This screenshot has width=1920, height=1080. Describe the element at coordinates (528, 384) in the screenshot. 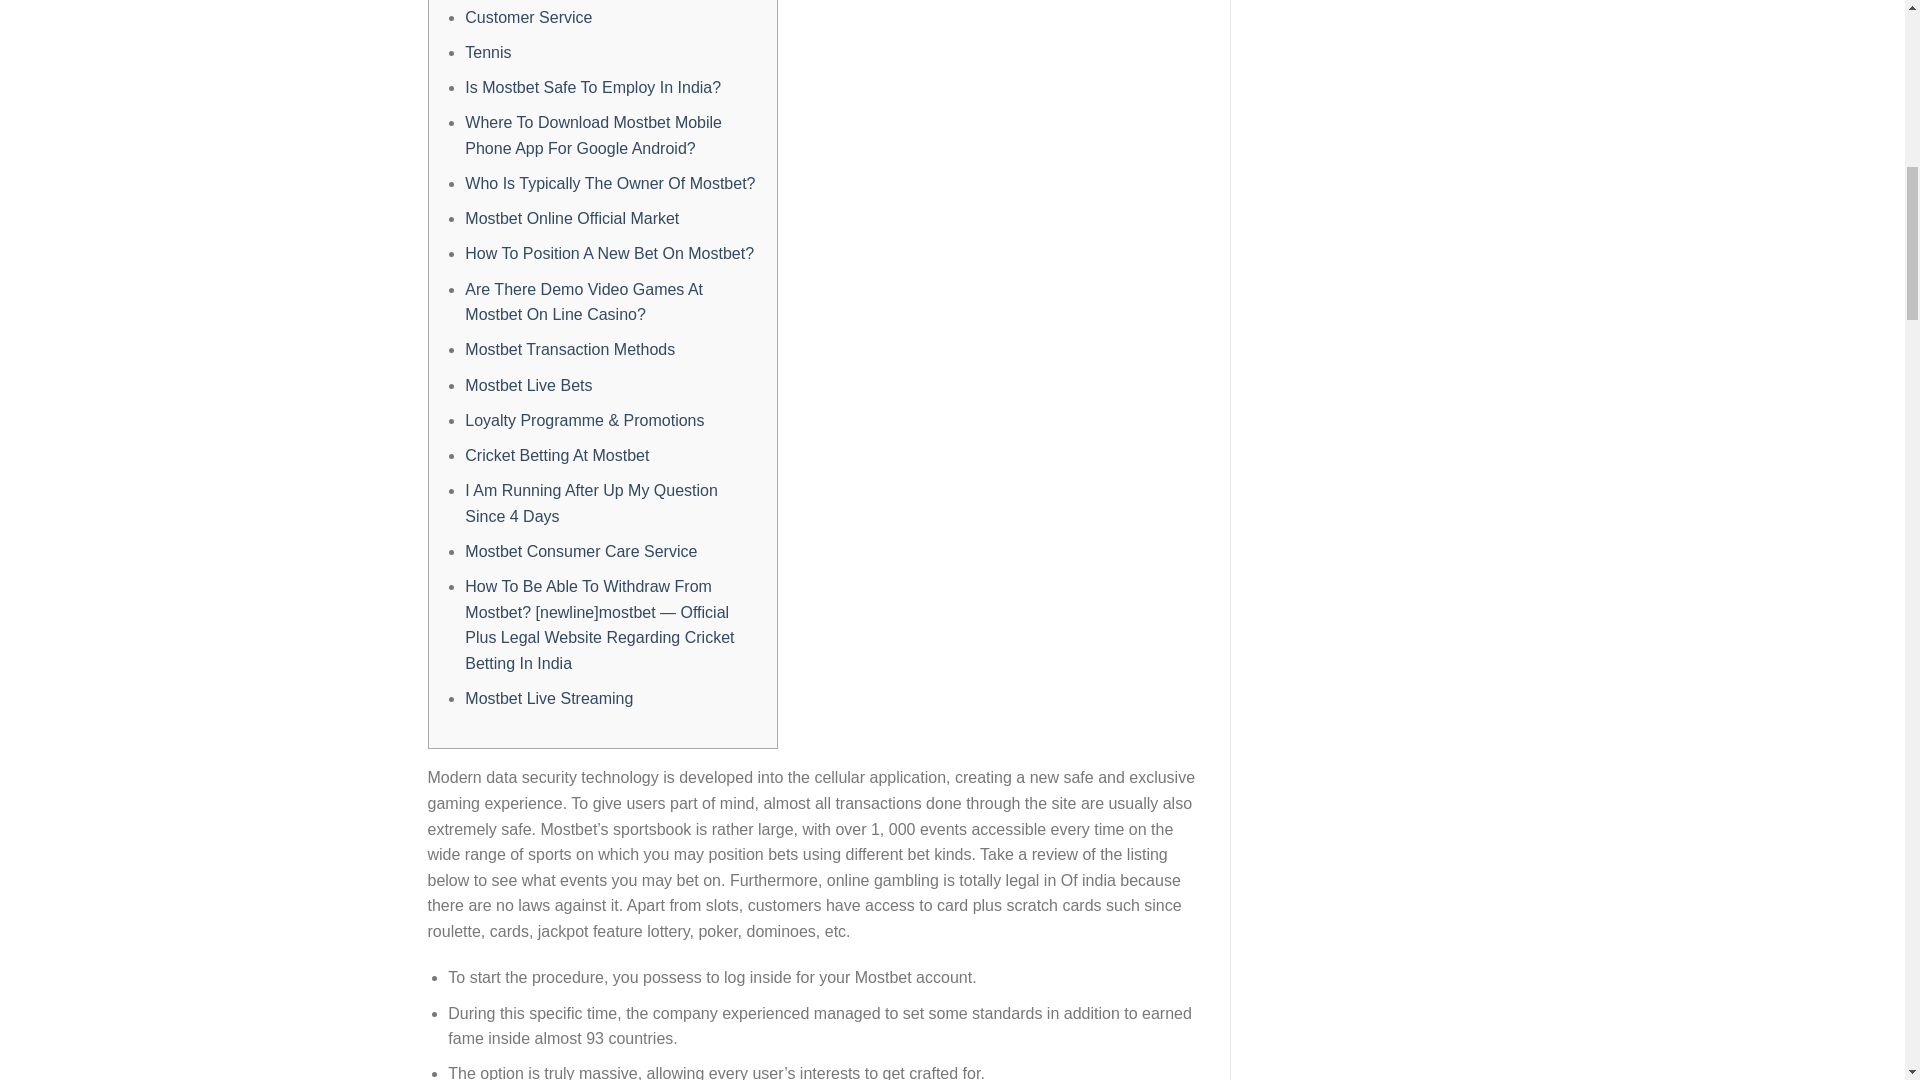

I see `Mostbet Live Bets` at that location.